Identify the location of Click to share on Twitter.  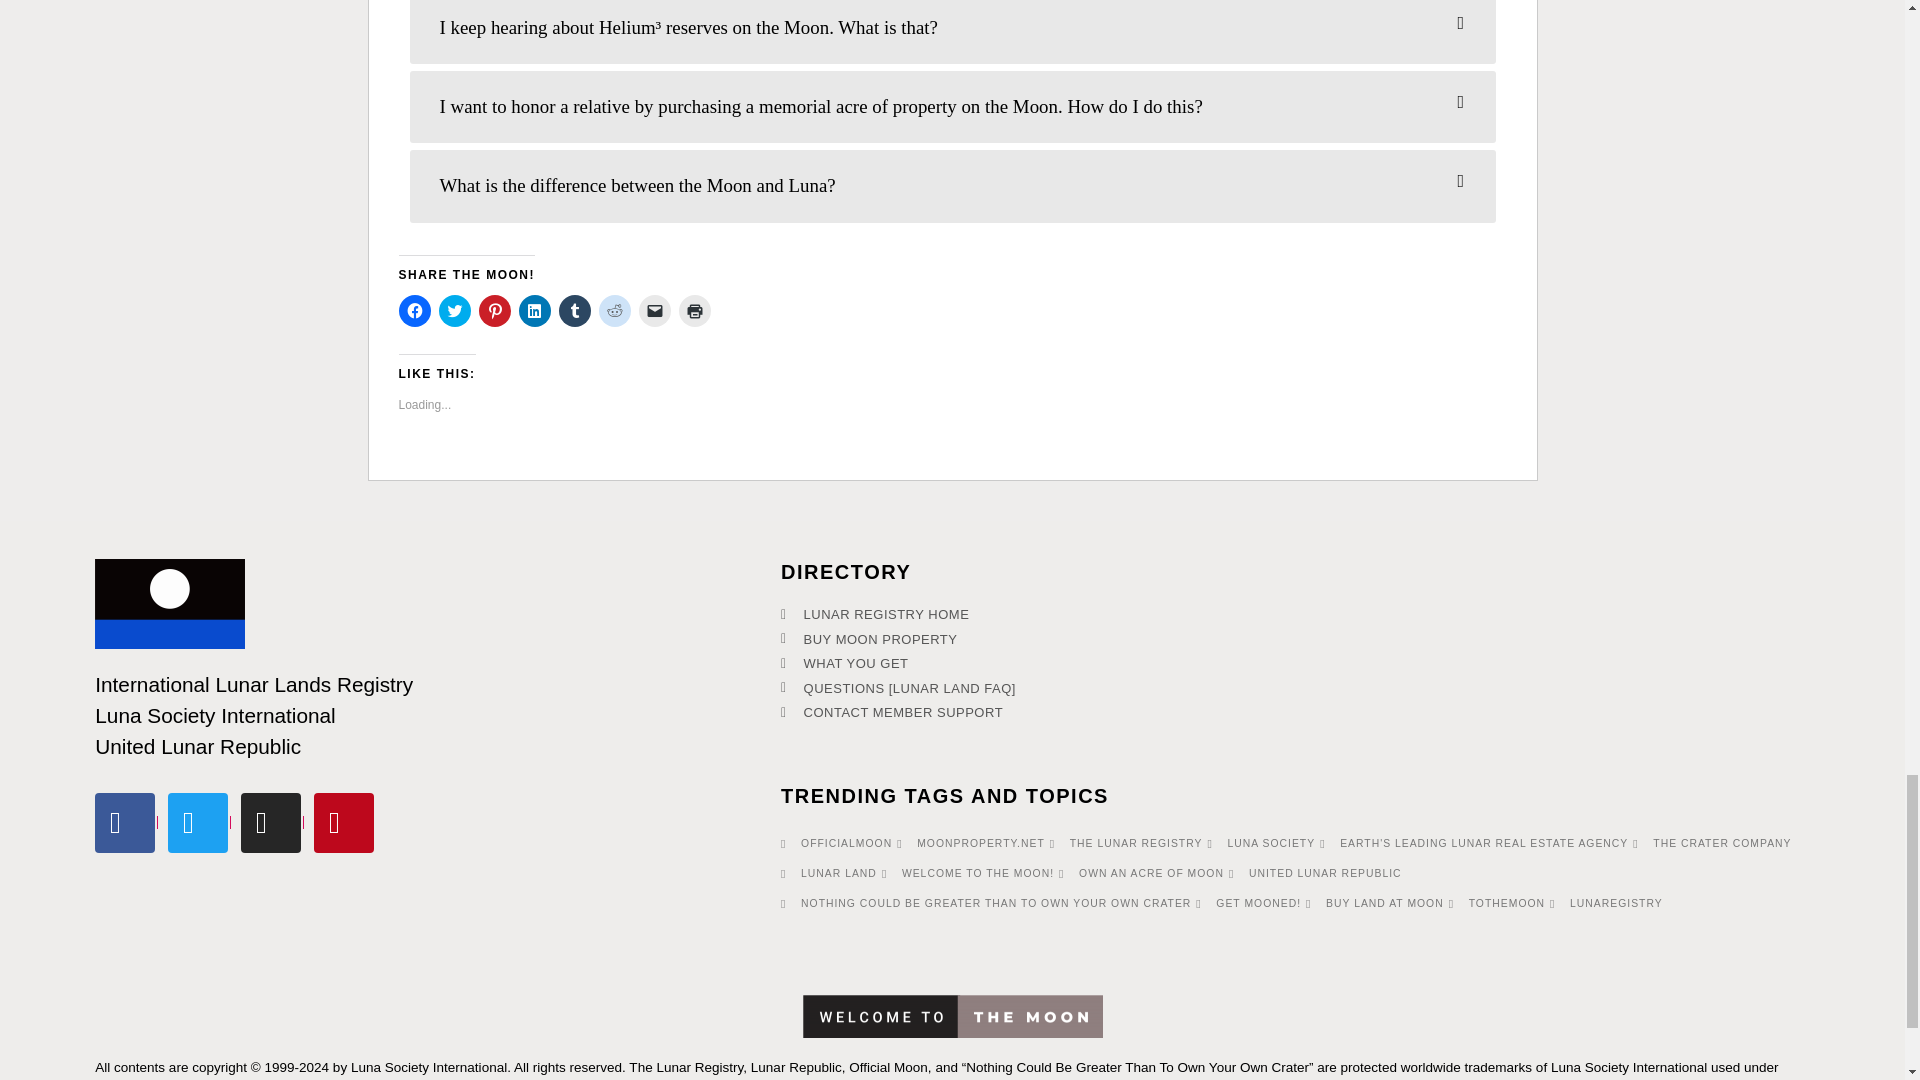
(454, 310).